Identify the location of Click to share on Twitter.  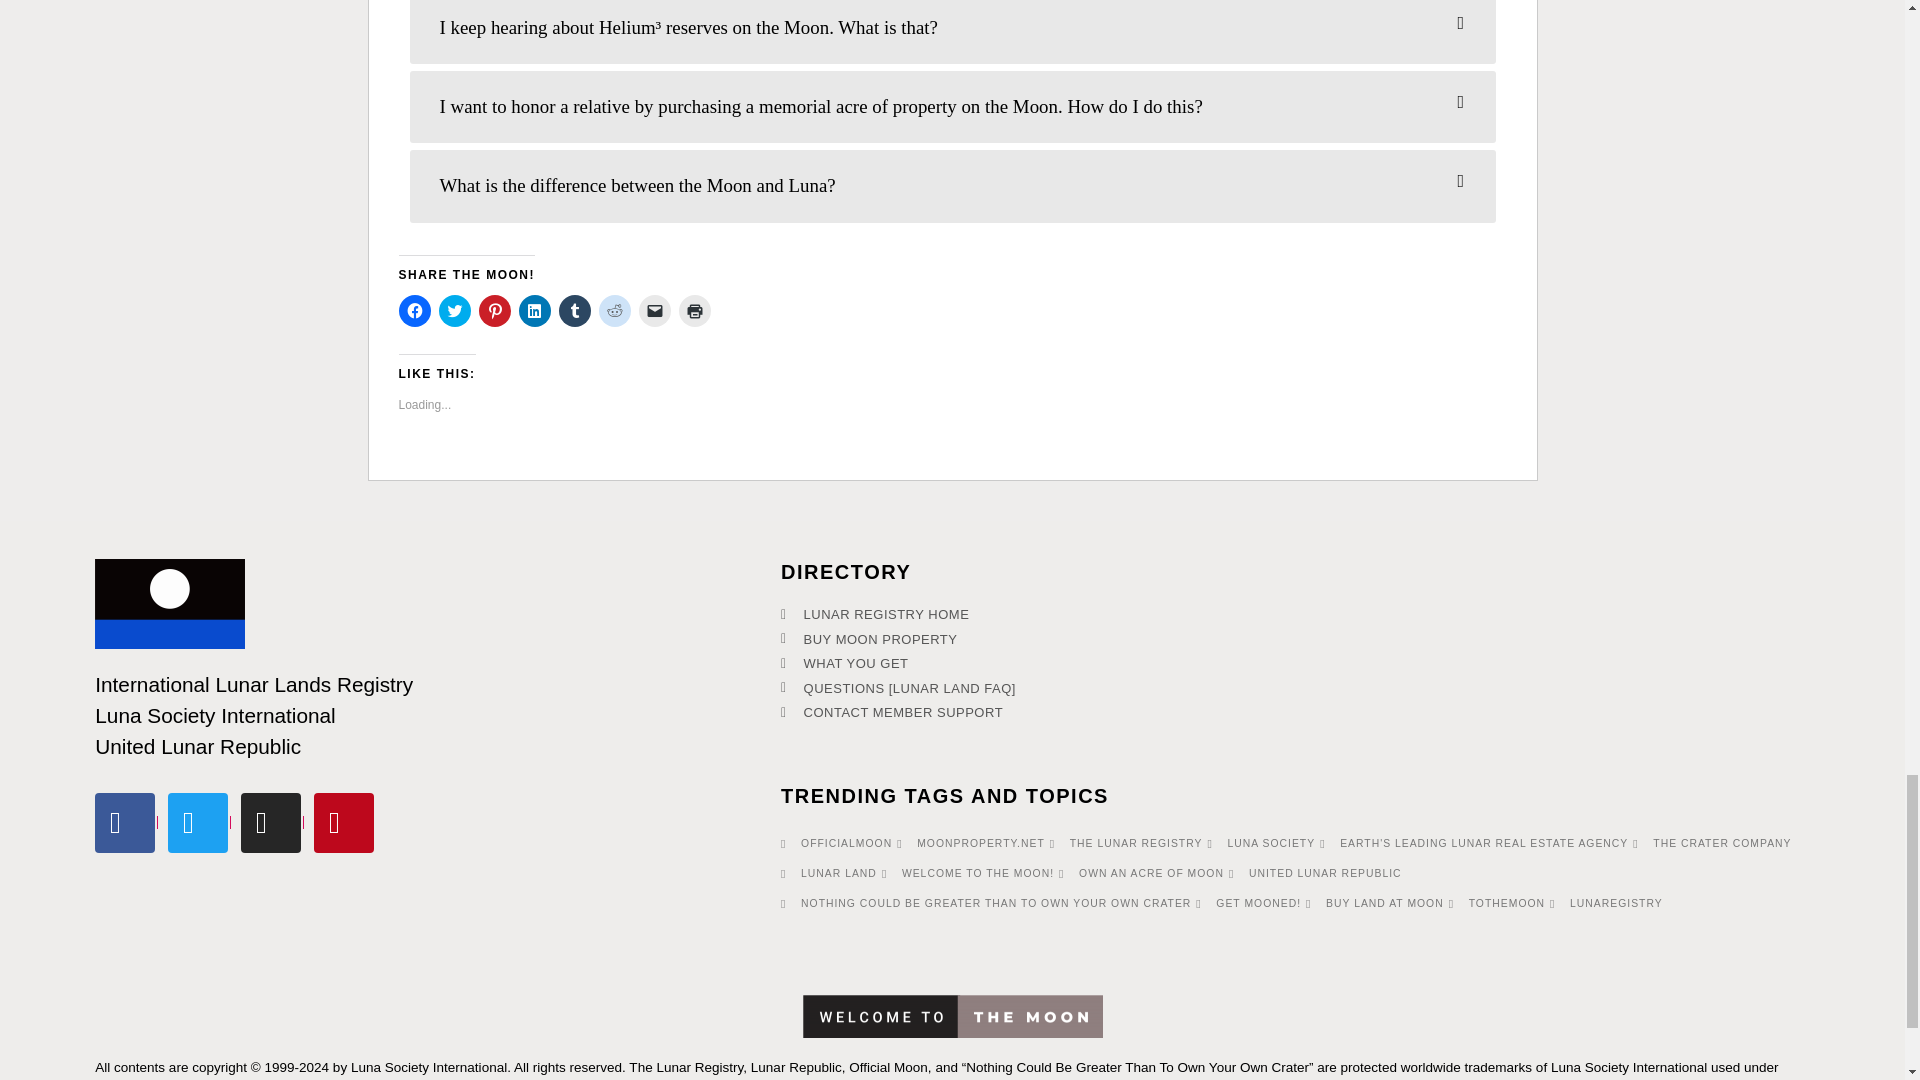
(454, 310).